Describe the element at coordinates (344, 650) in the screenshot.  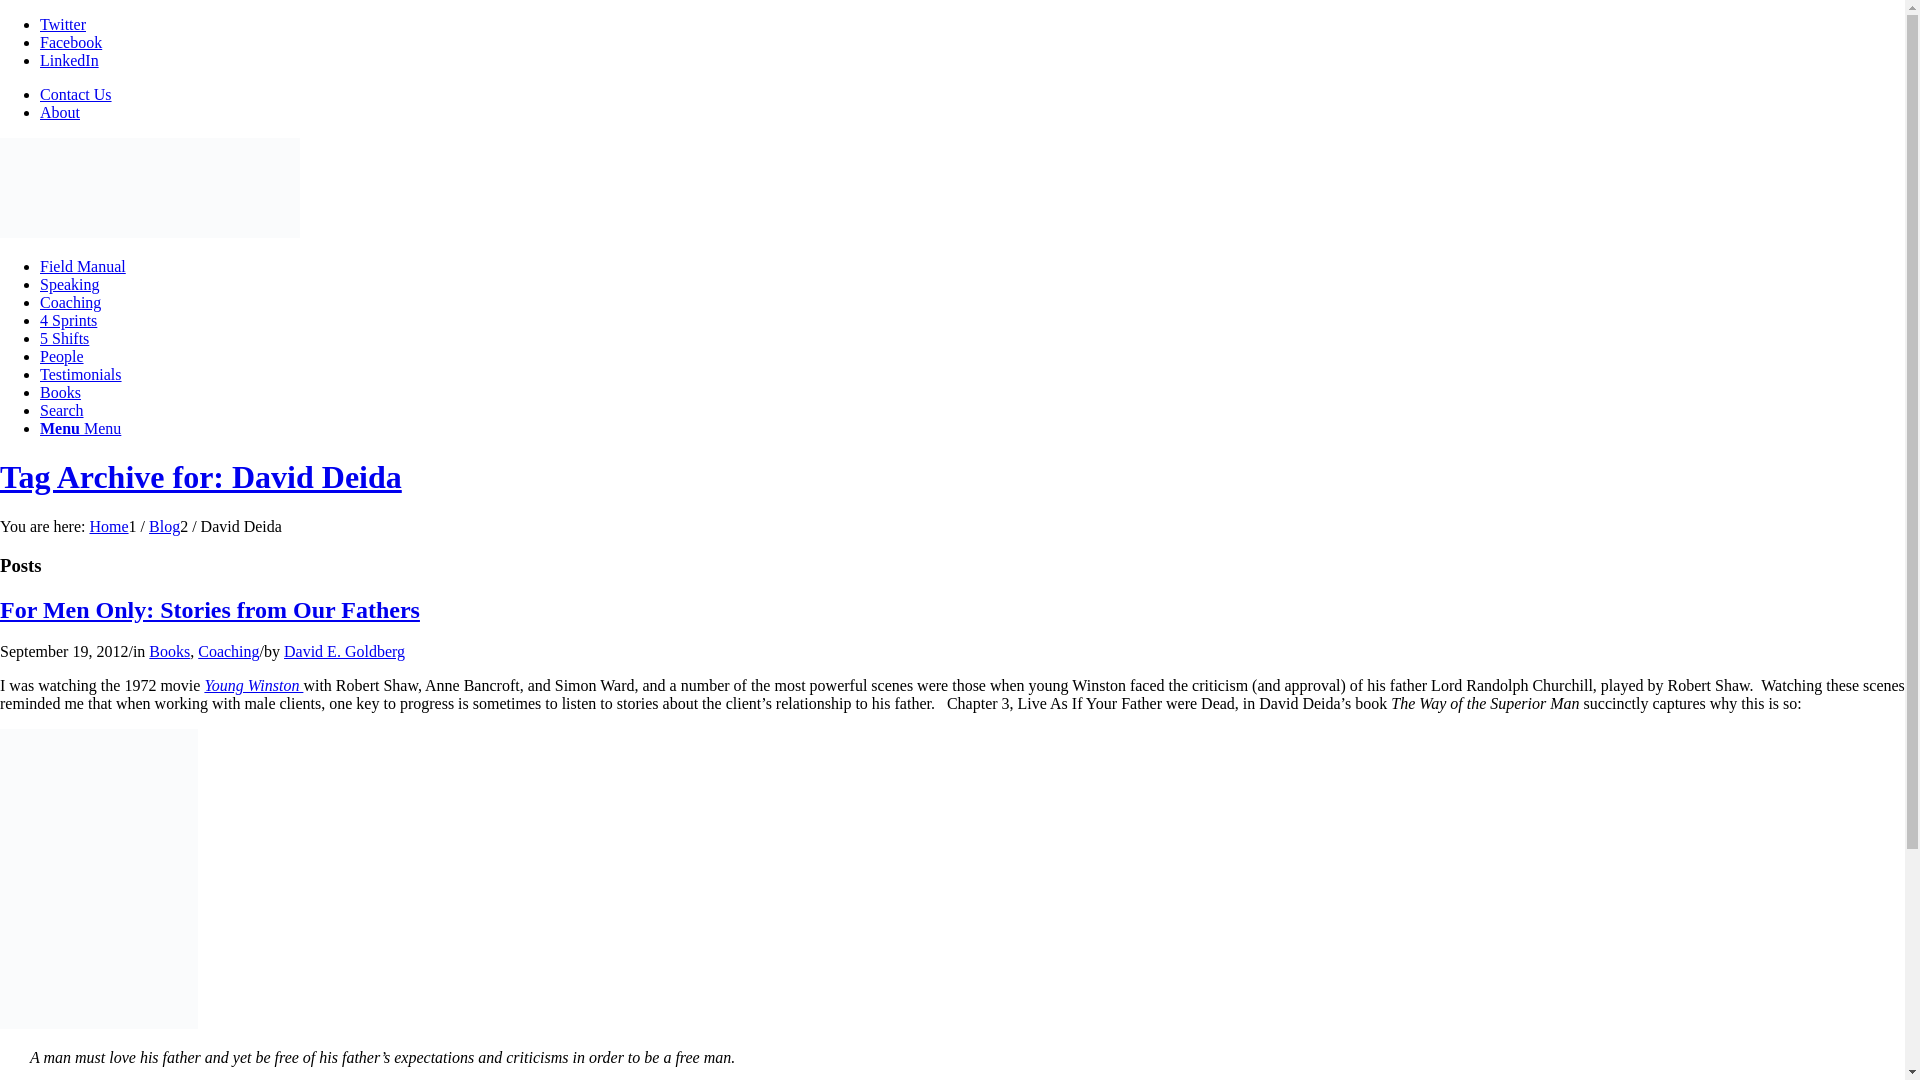
I see `David E. Goldberg` at that location.